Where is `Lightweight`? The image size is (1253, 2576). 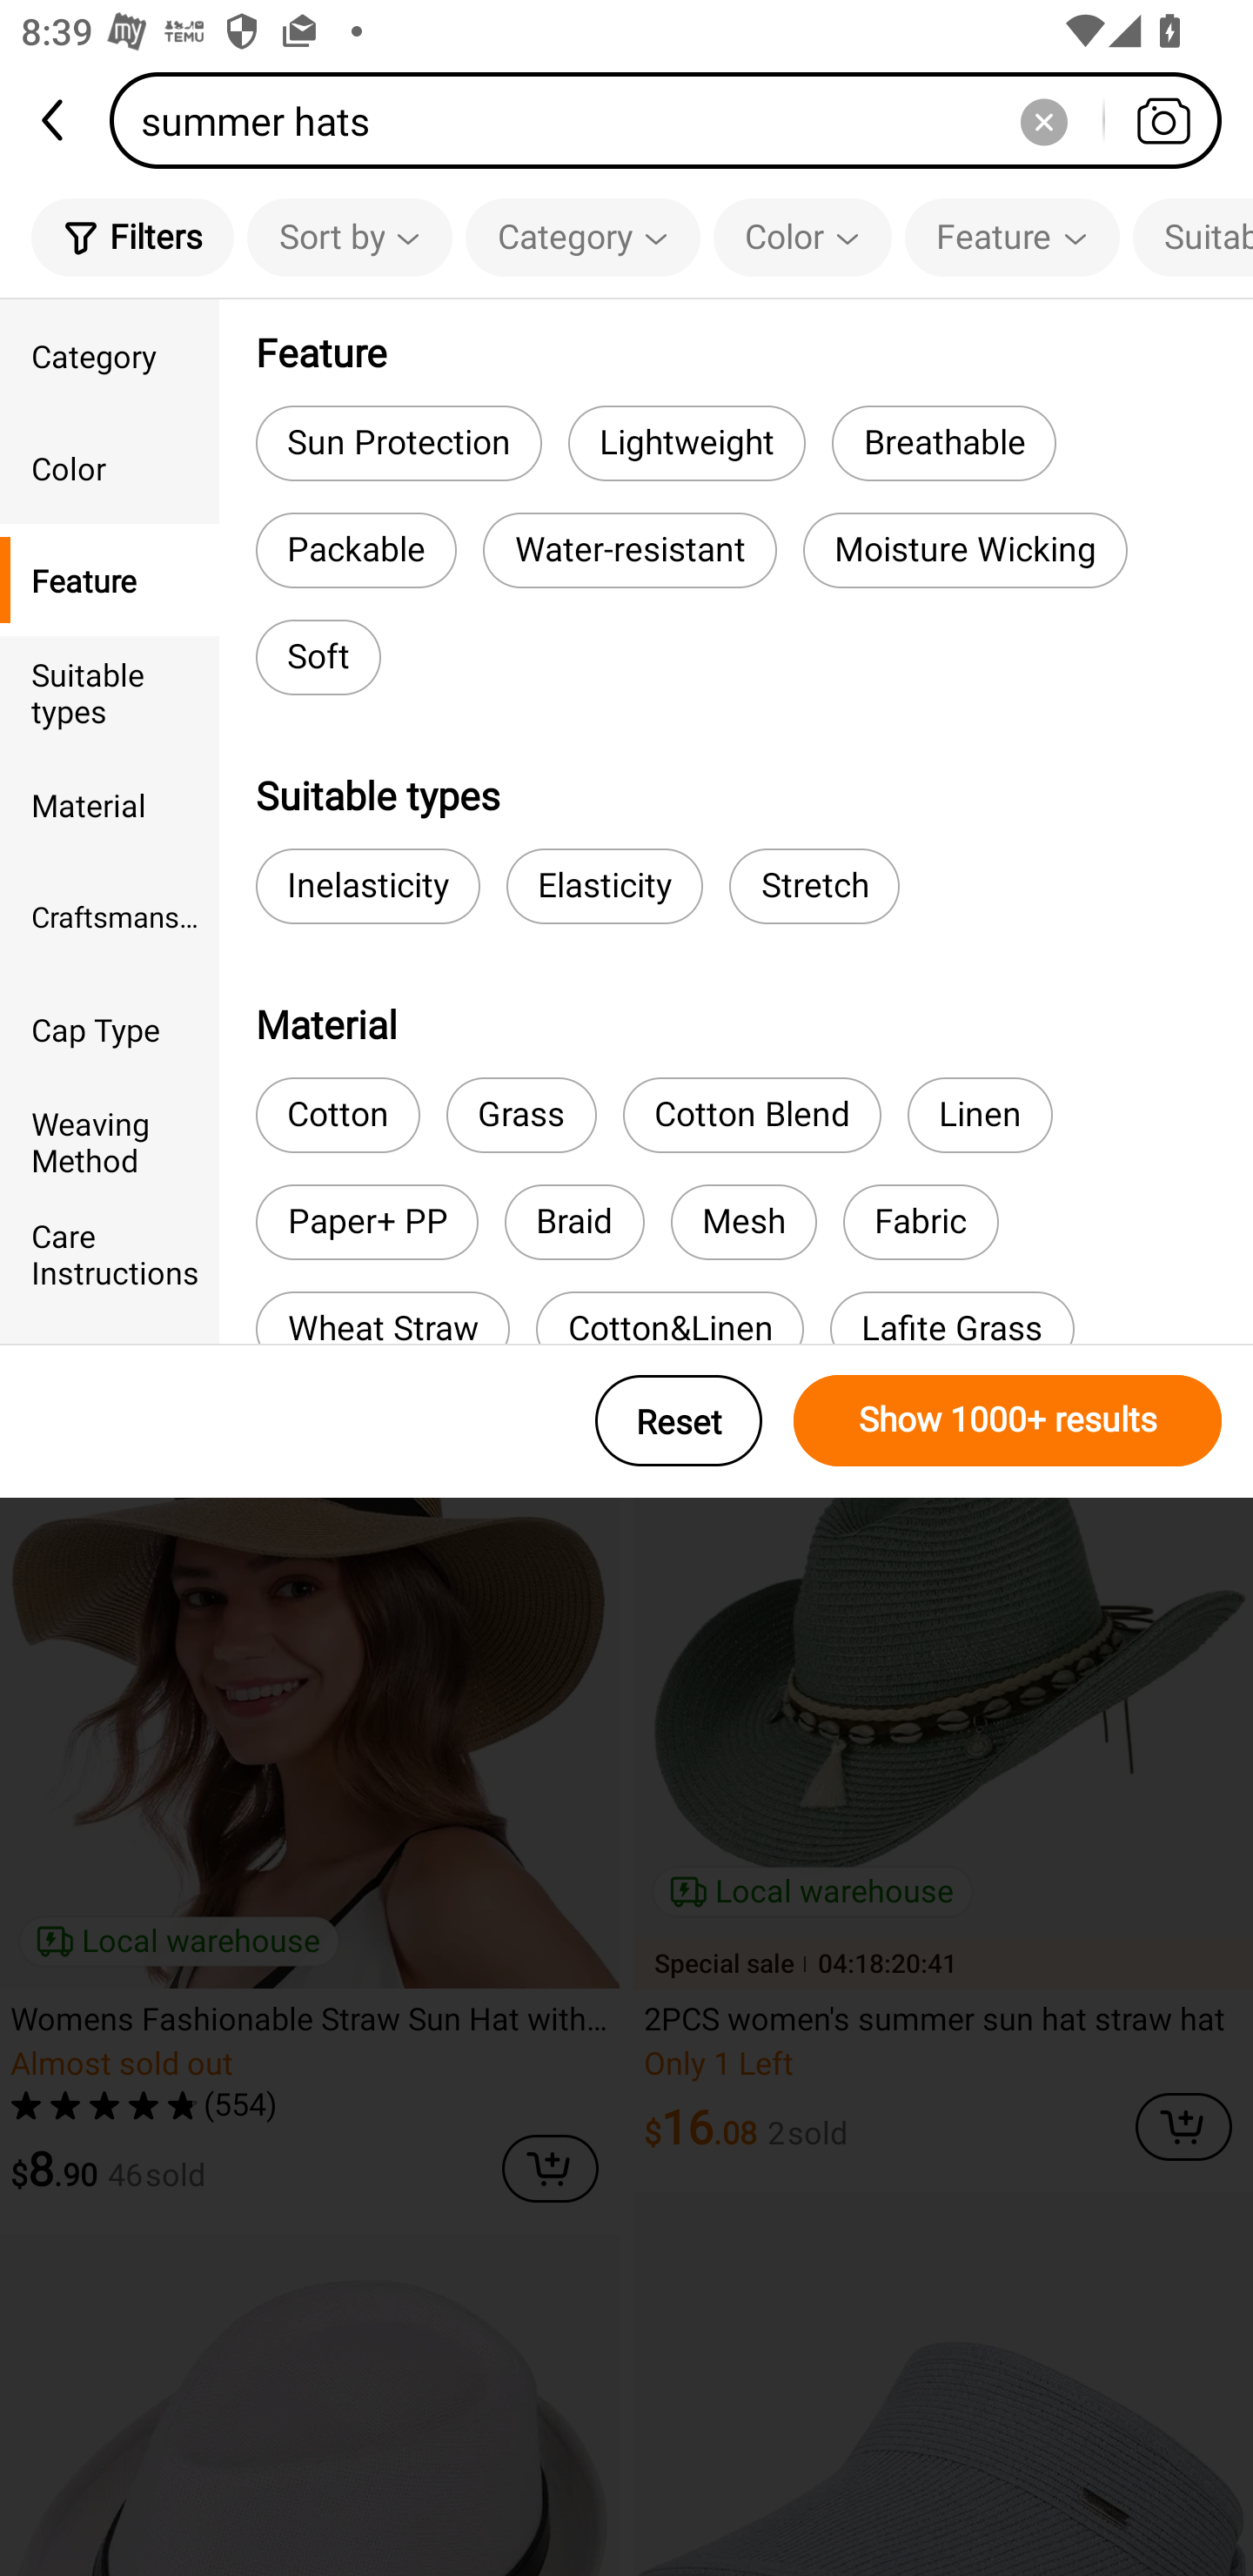 Lightweight is located at coordinates (686, 442).